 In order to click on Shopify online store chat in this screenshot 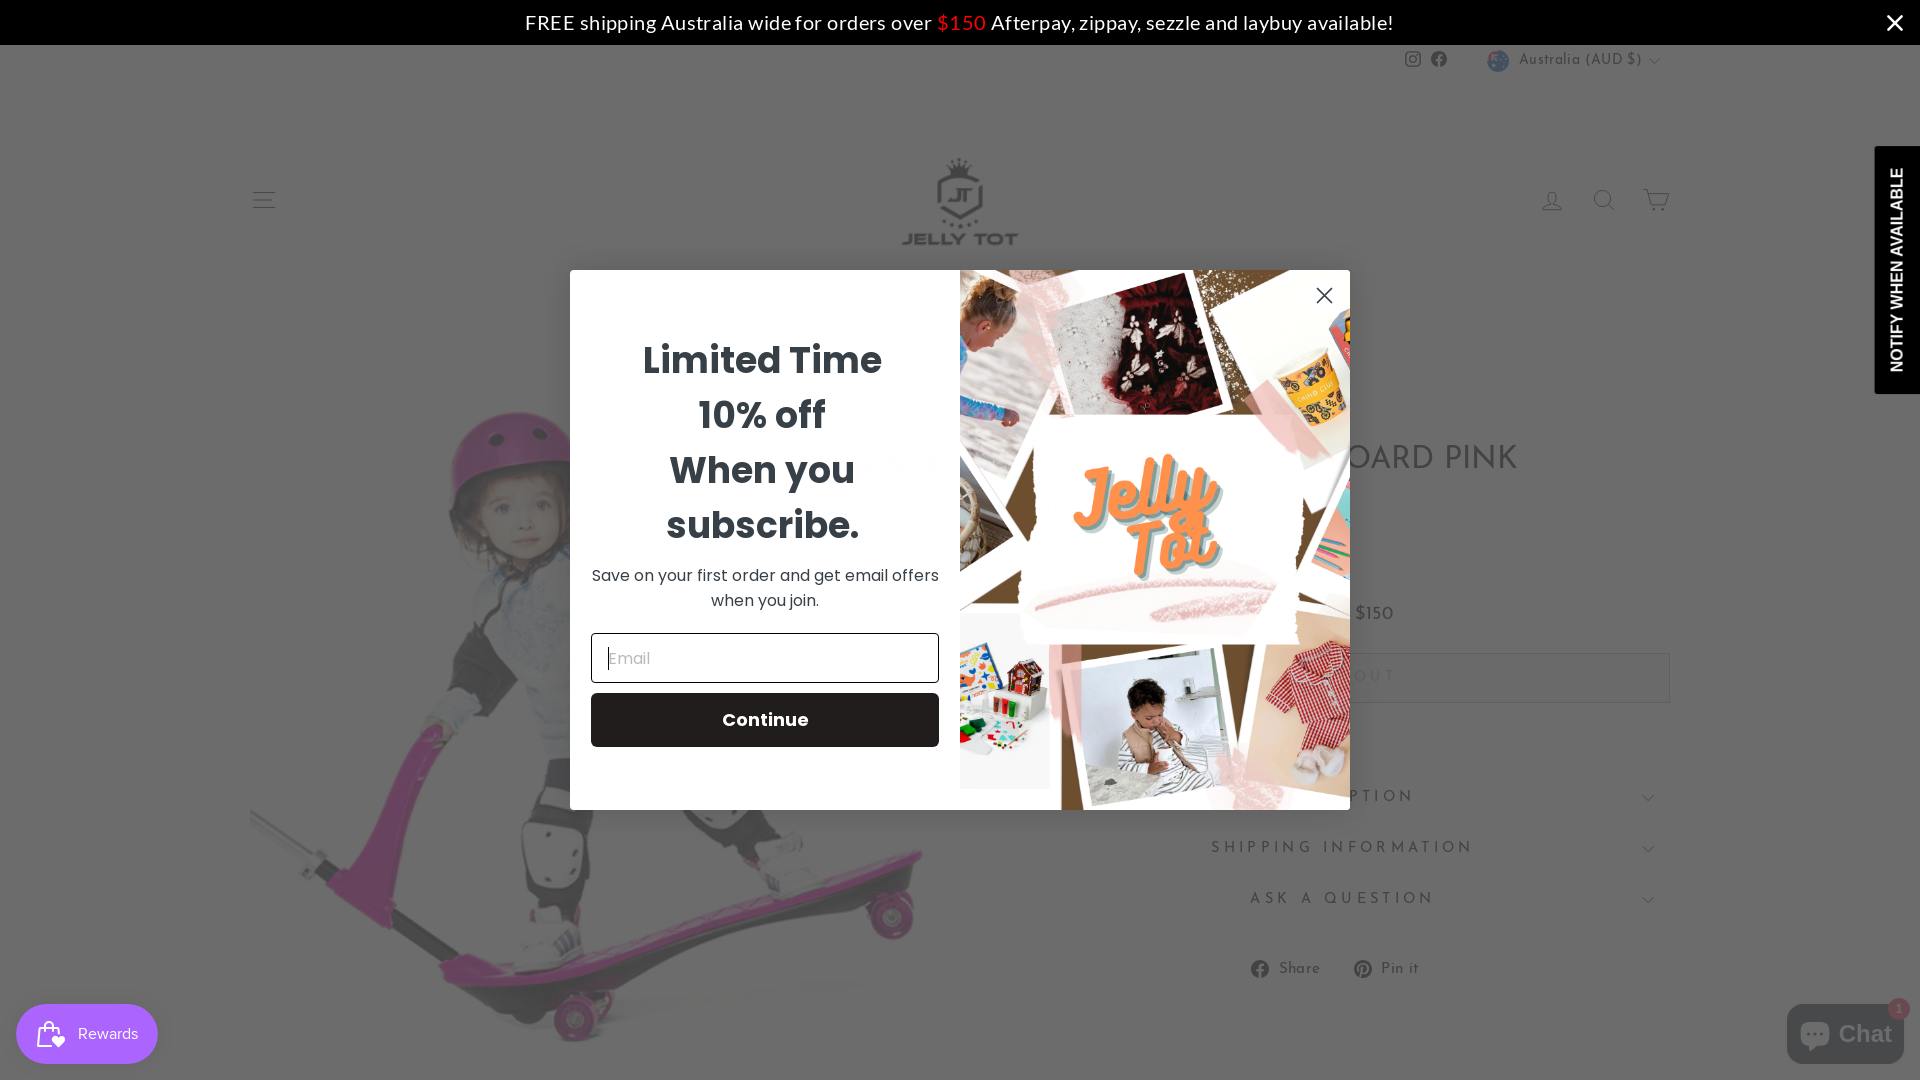, I will do `click(1846, 1030)`.